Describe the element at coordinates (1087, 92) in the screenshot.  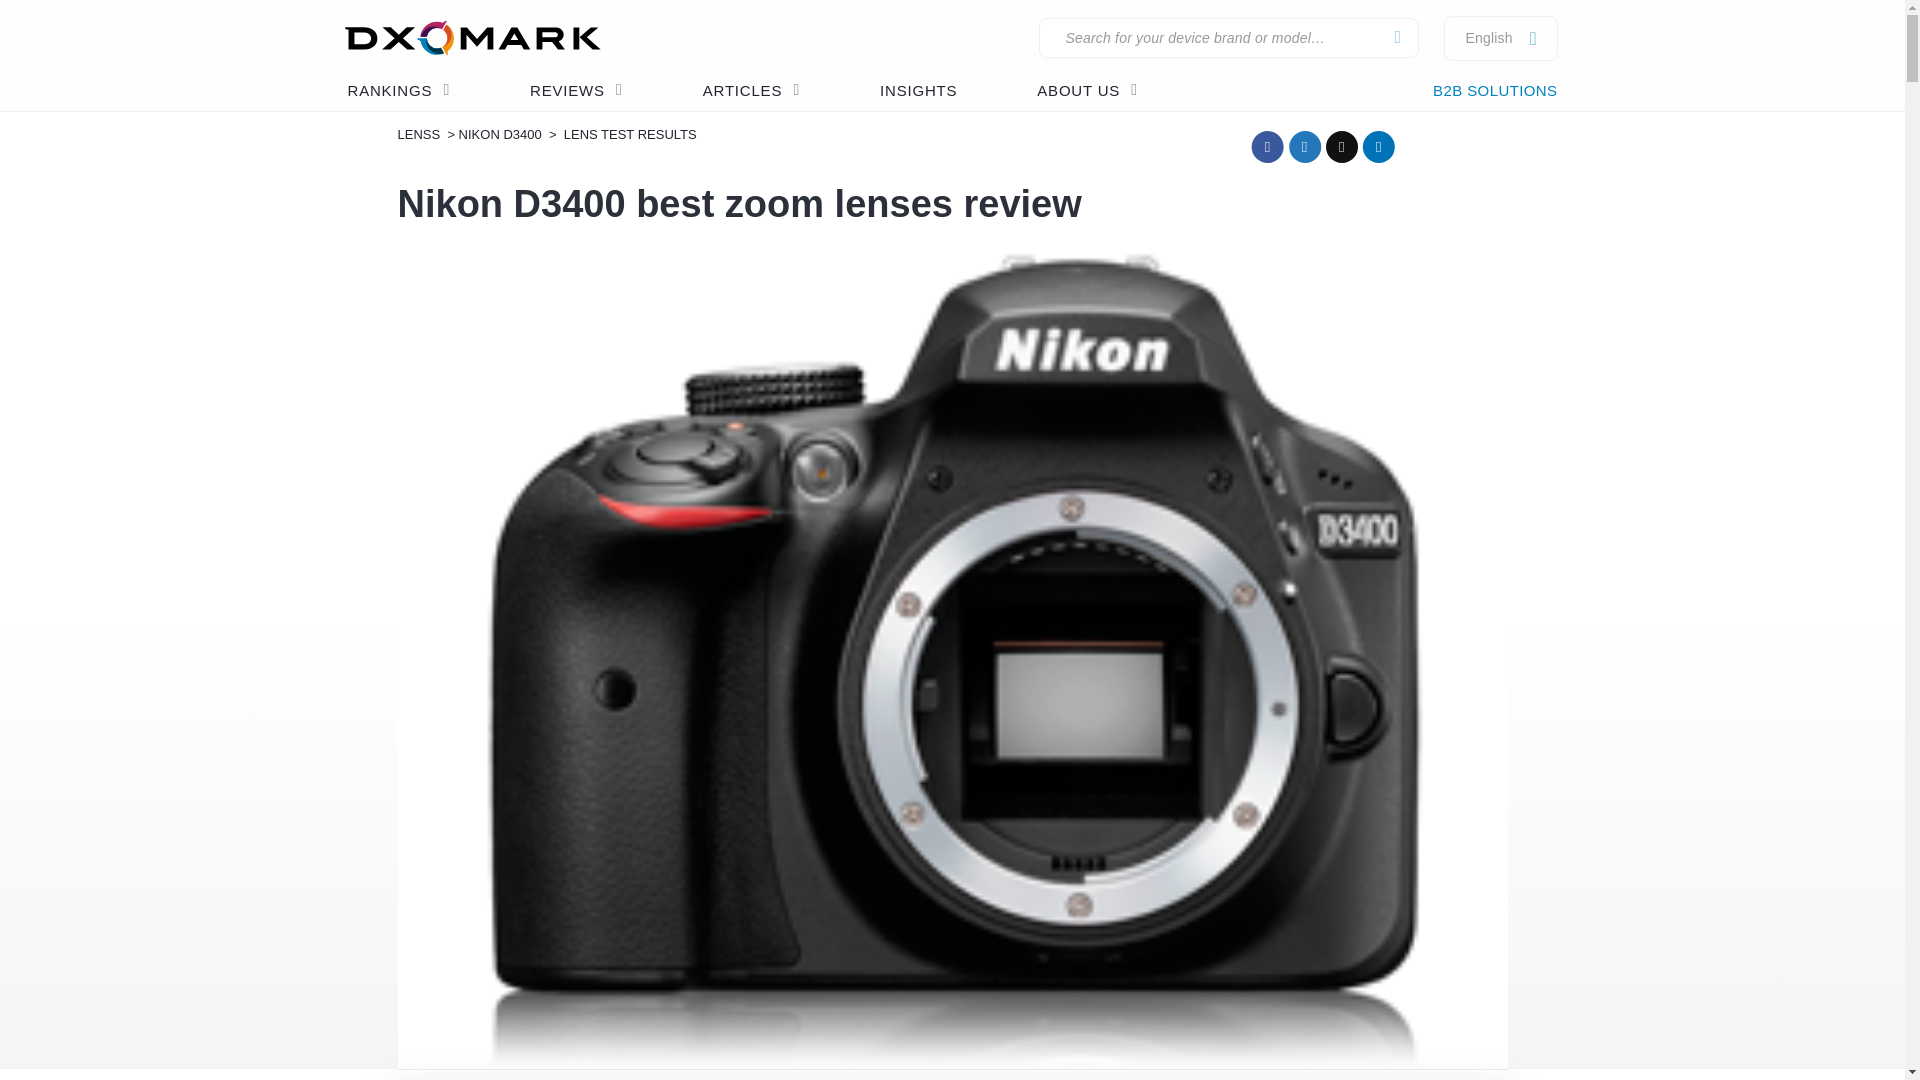
I see `ABOUT US` at that location.